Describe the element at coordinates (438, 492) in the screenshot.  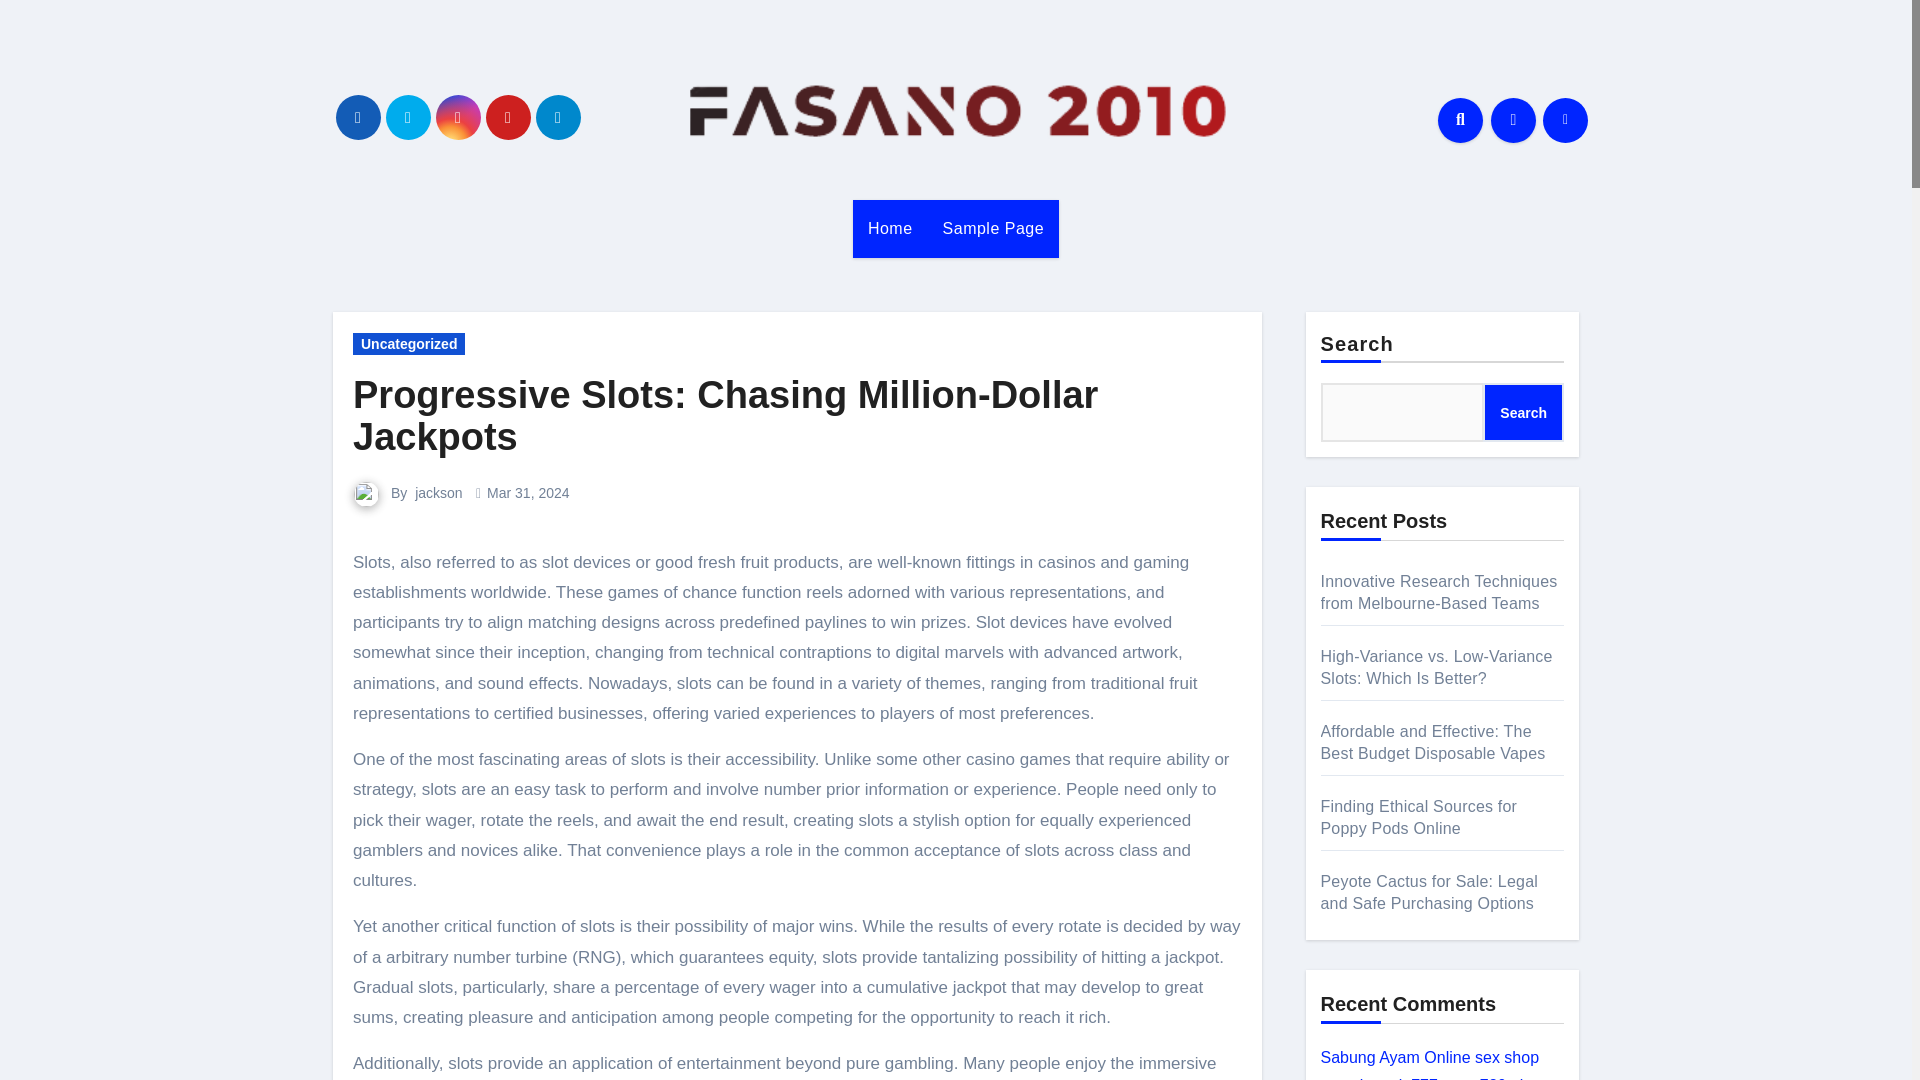
I see `jackson` at that location.